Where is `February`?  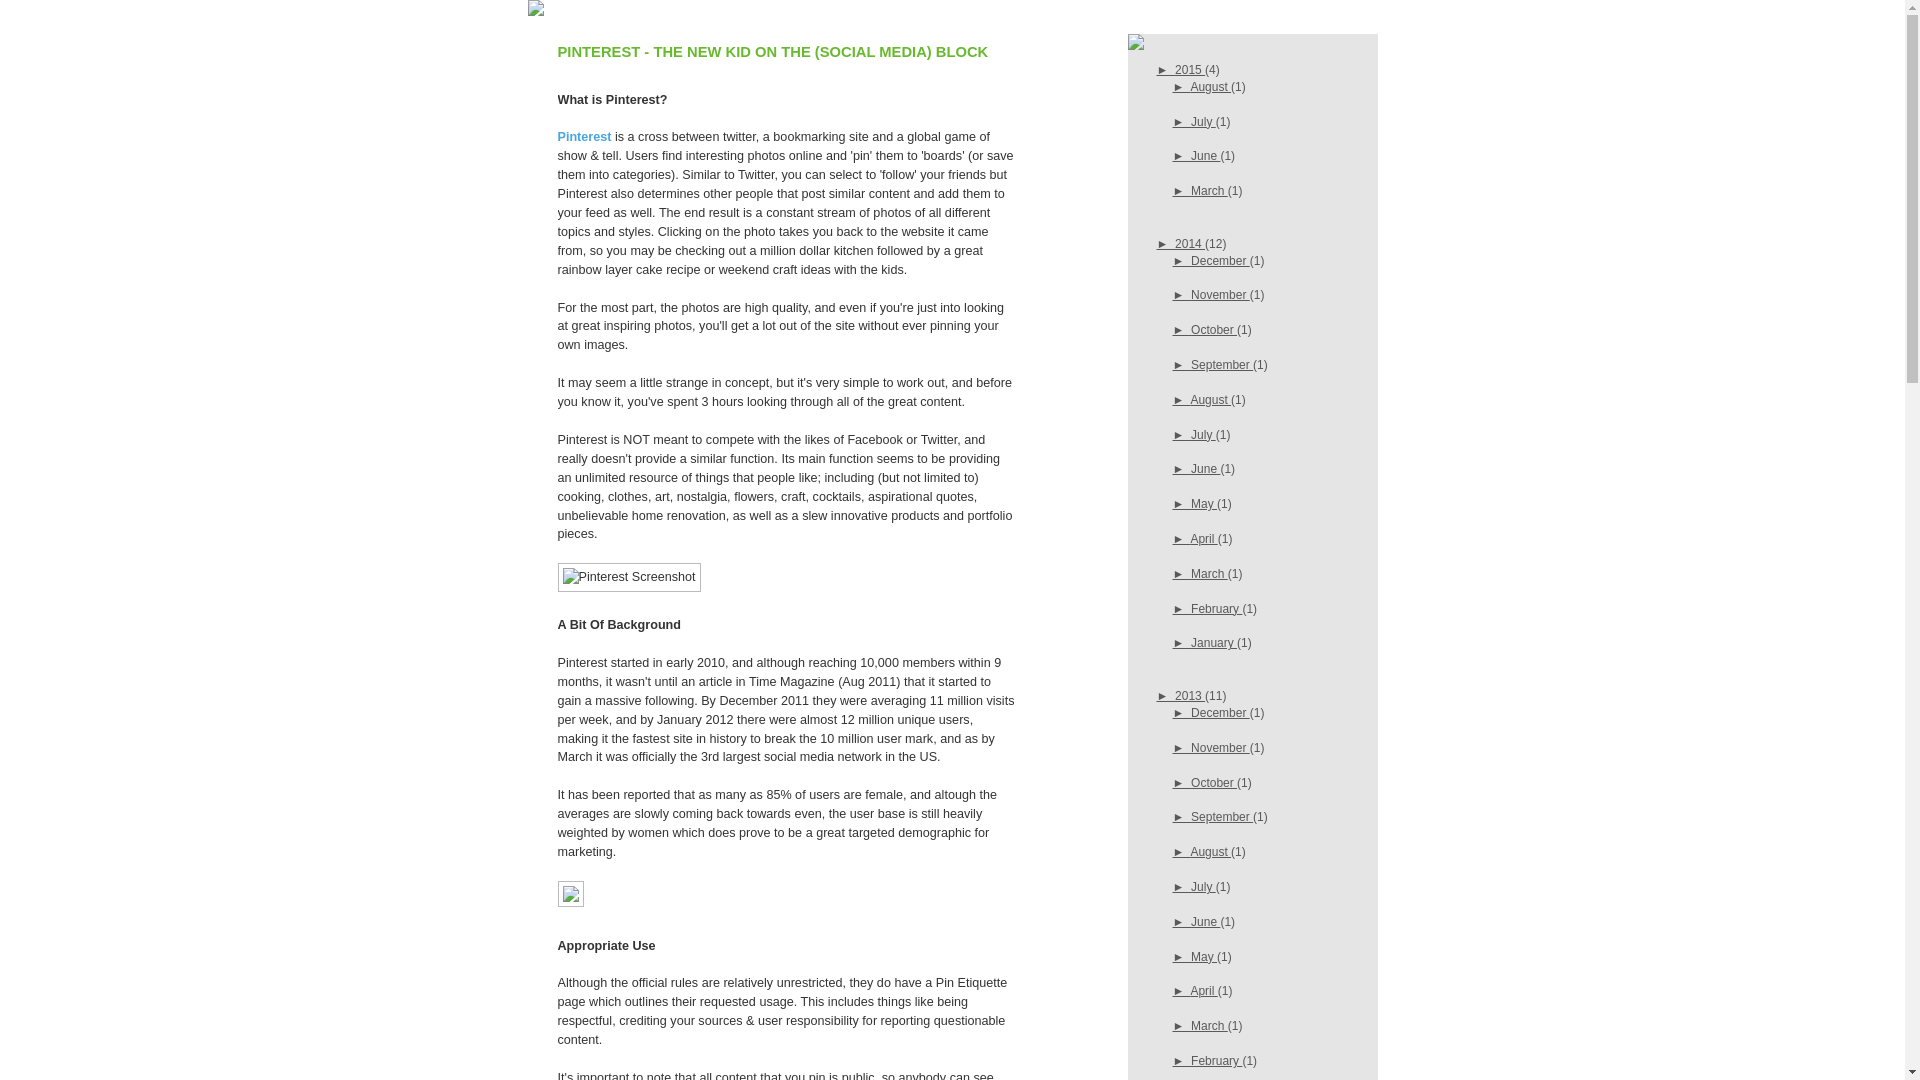 February is located at coordinates (1216, 1061).